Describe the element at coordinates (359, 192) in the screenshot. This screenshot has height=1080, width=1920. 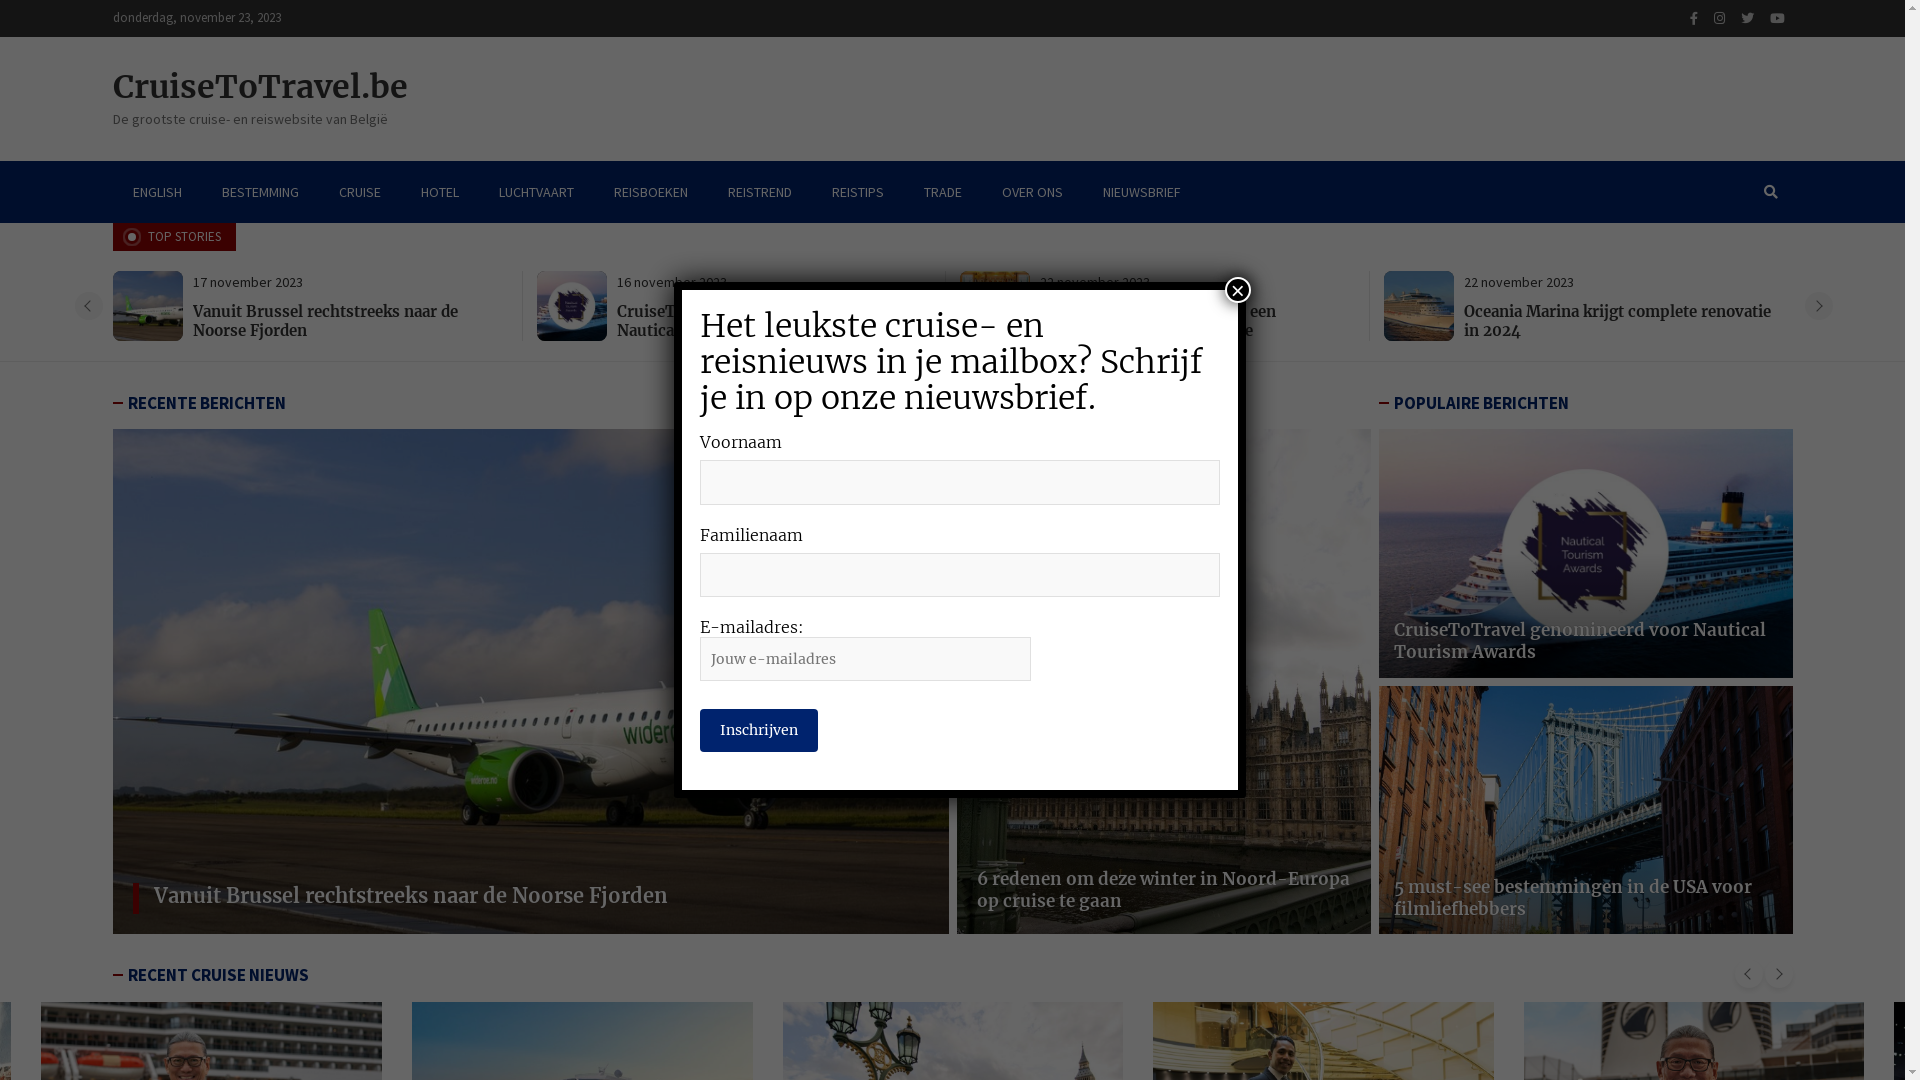
I see `CRUISE` at that location.